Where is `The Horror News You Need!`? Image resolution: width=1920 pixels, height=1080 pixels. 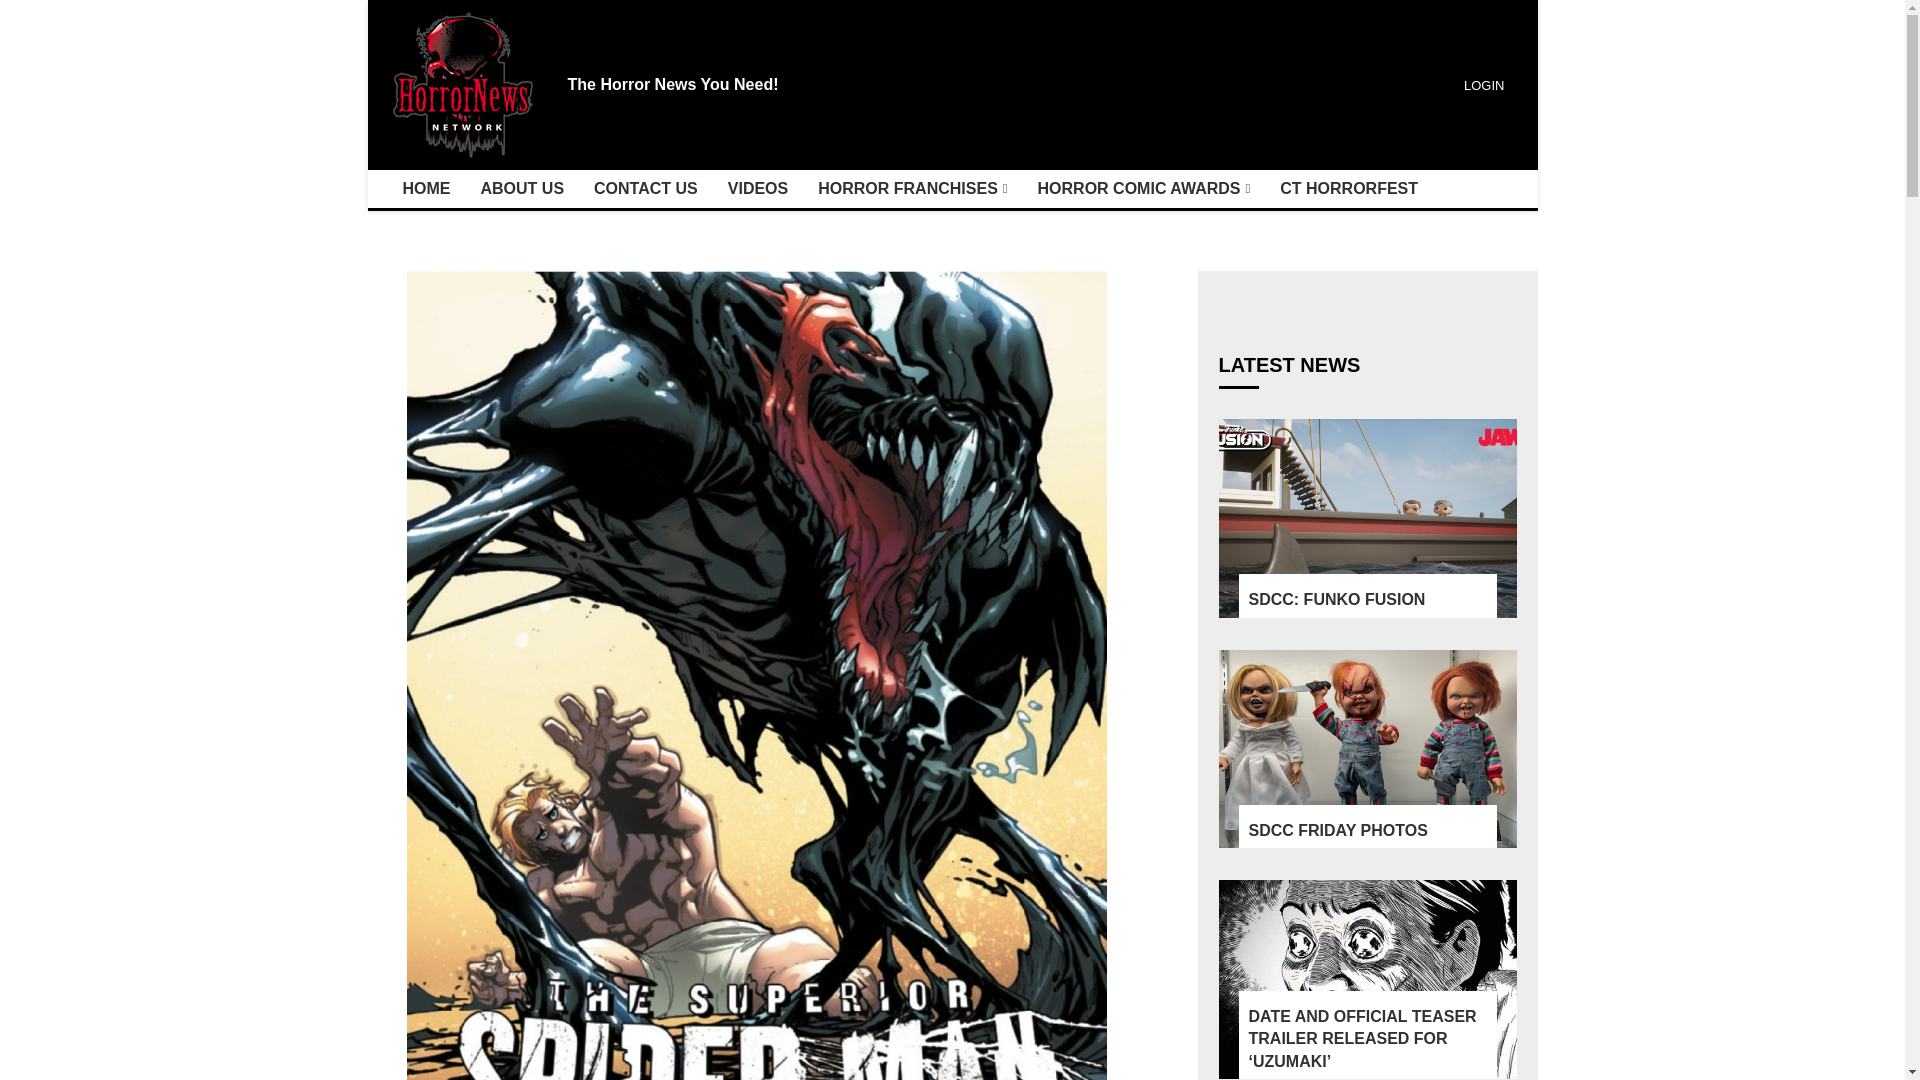 The Horror News You Need! is located at coordinates (674, 84).